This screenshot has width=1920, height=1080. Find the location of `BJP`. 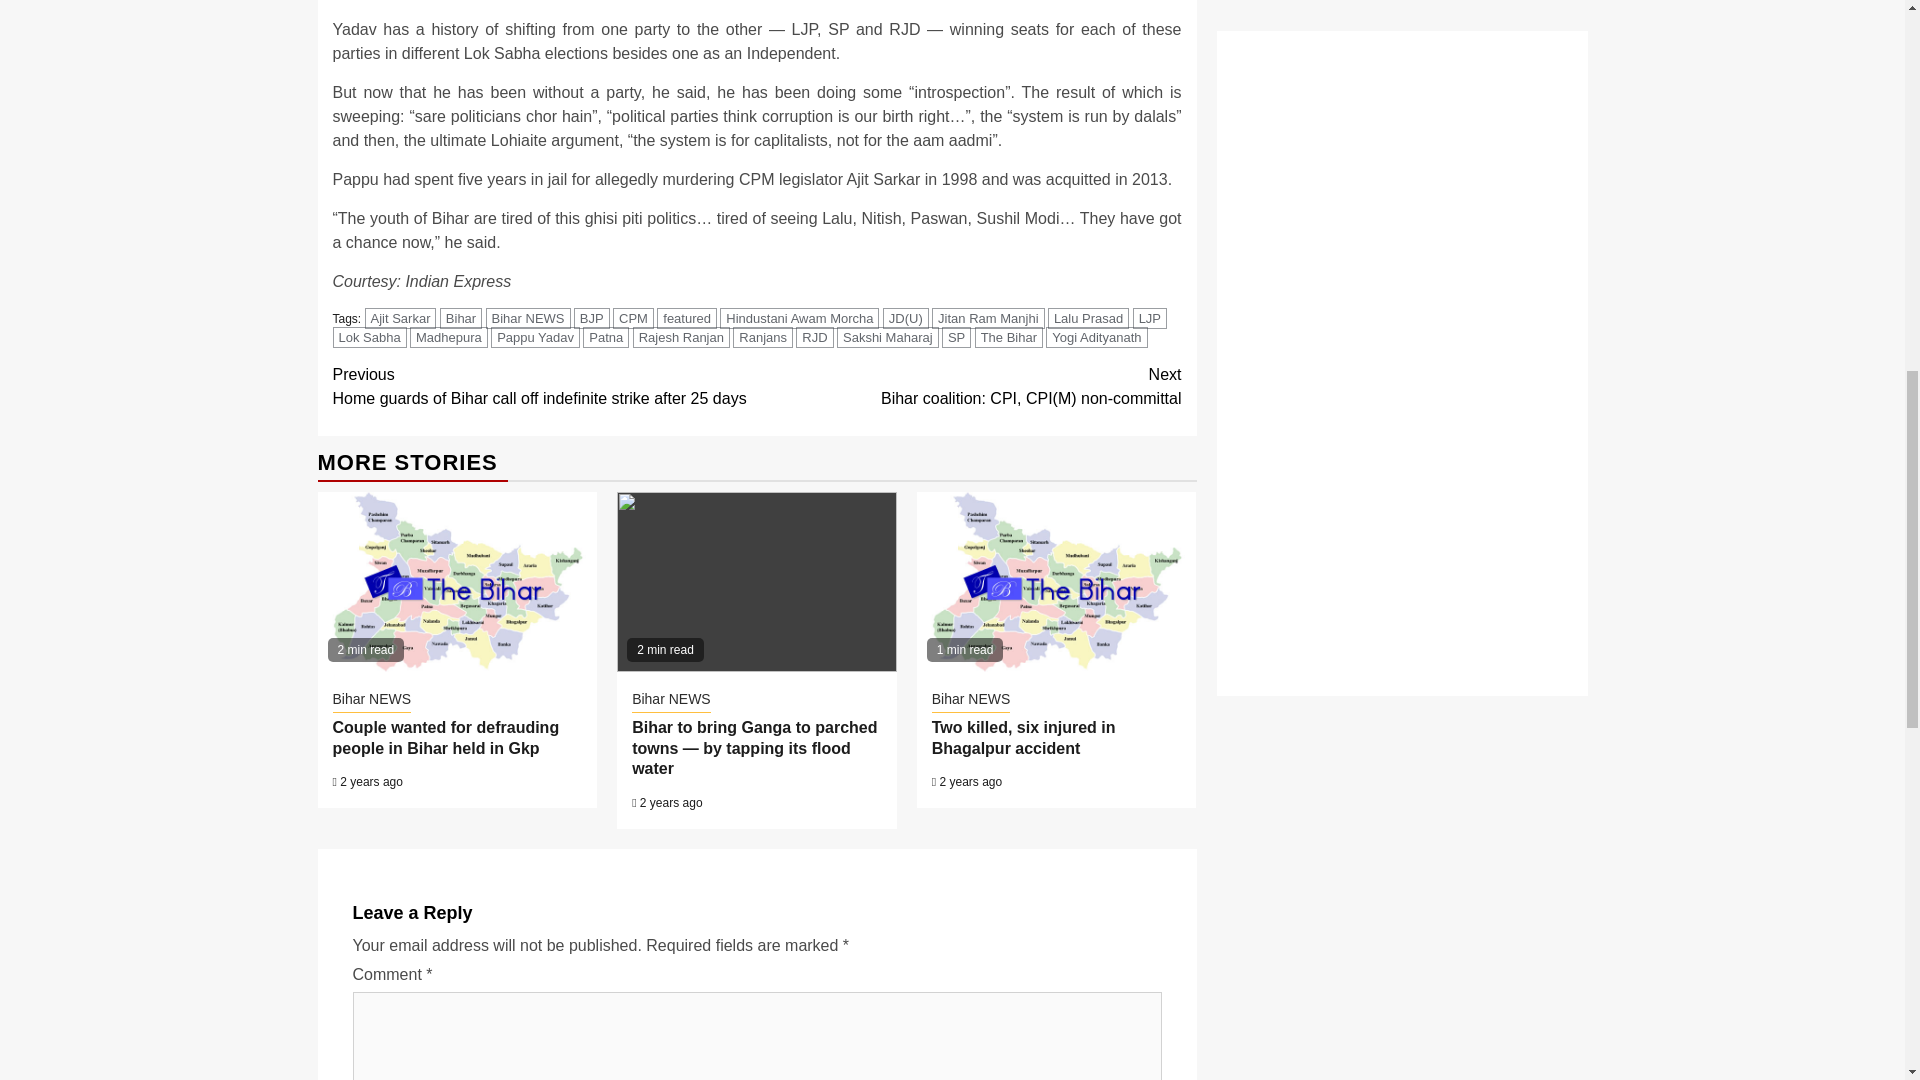

BJP is located at coordinates (592, 318).